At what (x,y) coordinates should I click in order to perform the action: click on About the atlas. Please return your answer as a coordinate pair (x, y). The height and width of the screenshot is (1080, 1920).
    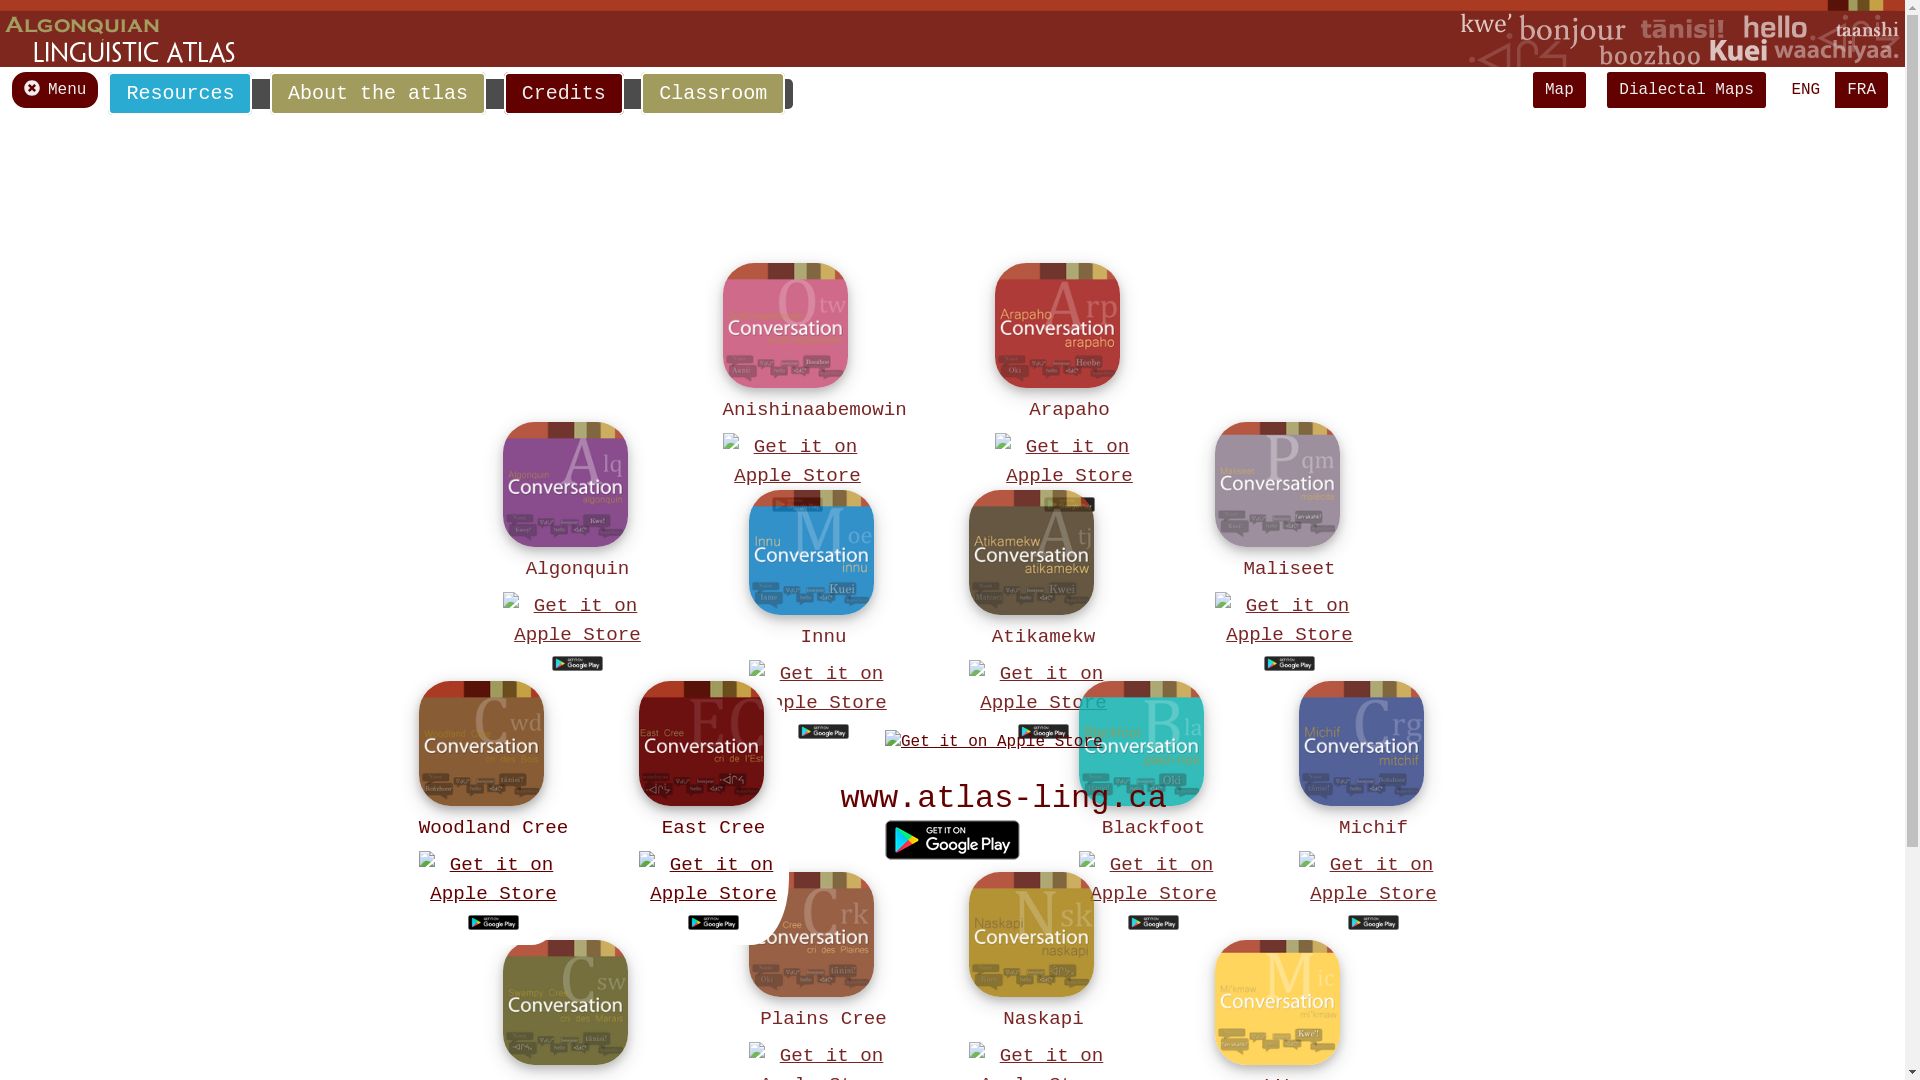
    Looking at the image, I should click on (378, 94).